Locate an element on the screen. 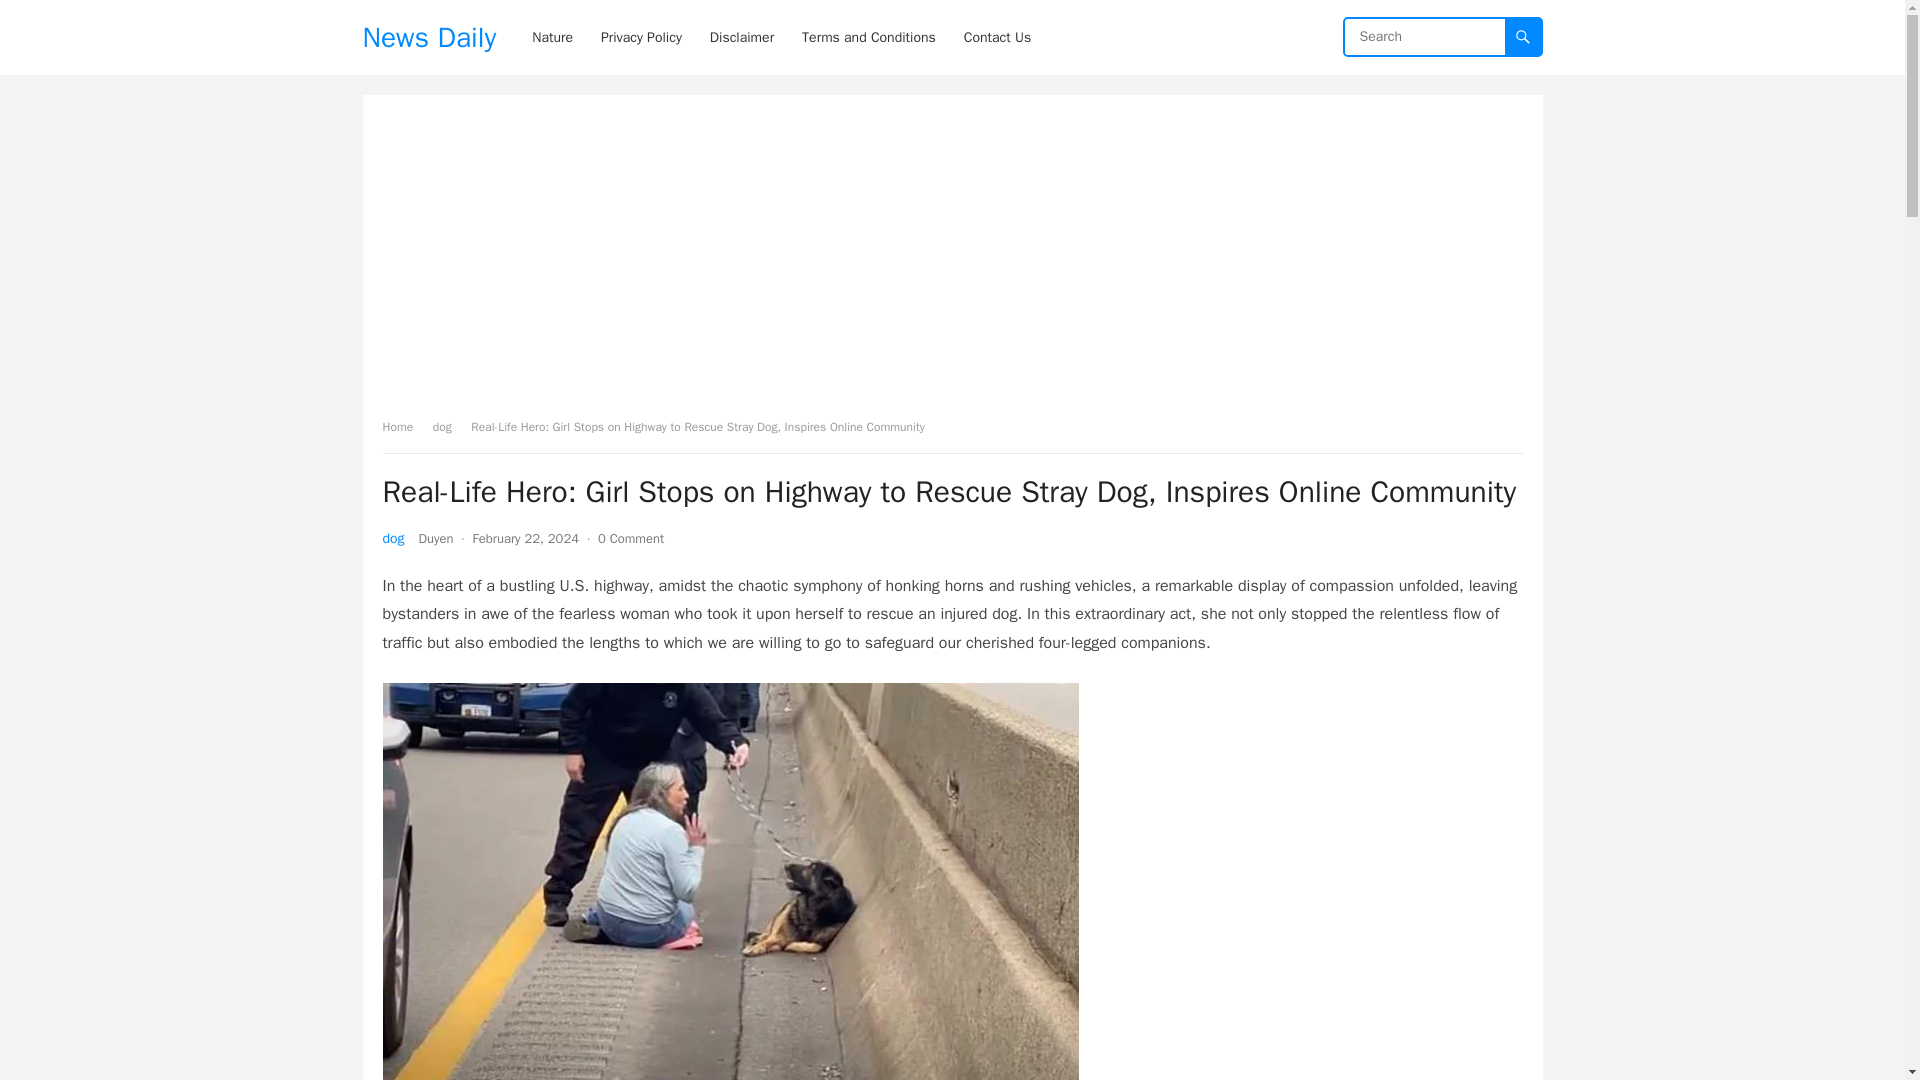 This screenshot has width=1920, height=1080. dog is located at coordinates (450, 427).